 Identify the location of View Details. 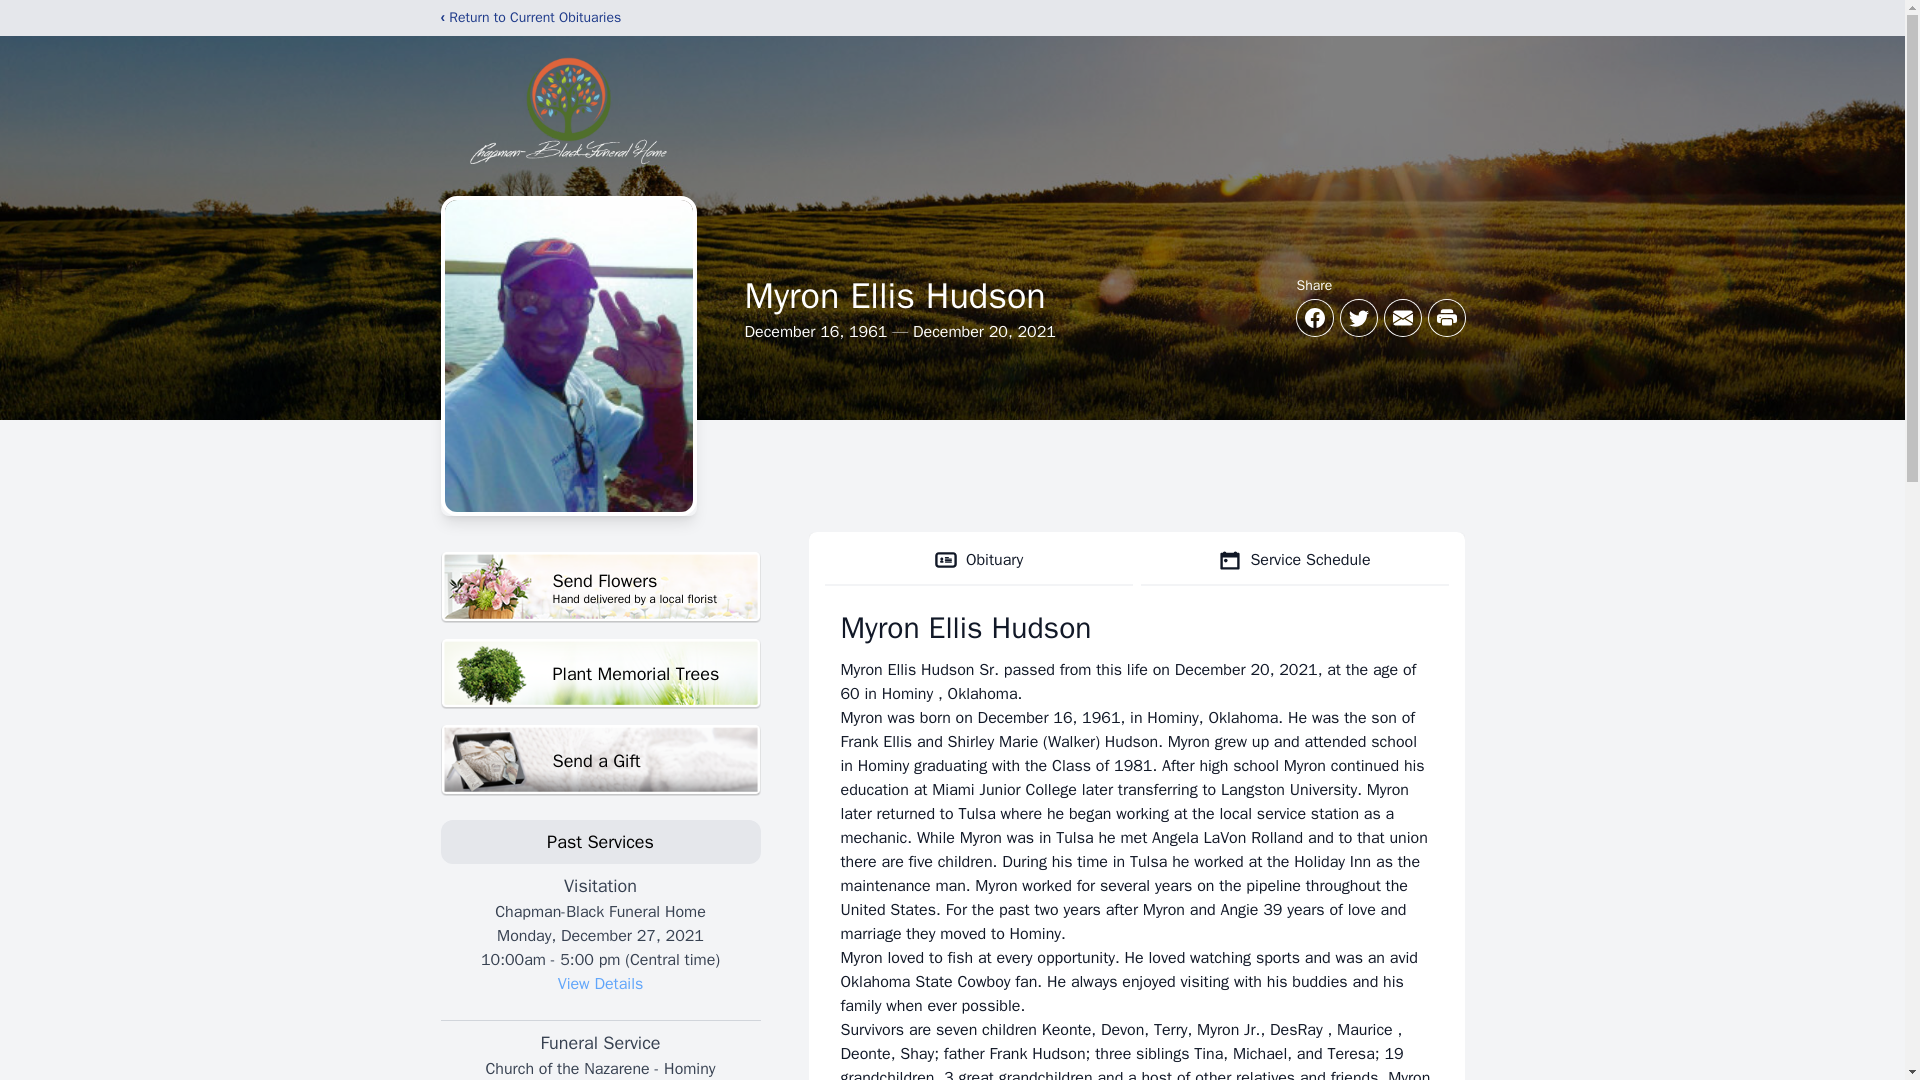
(1294, 560).